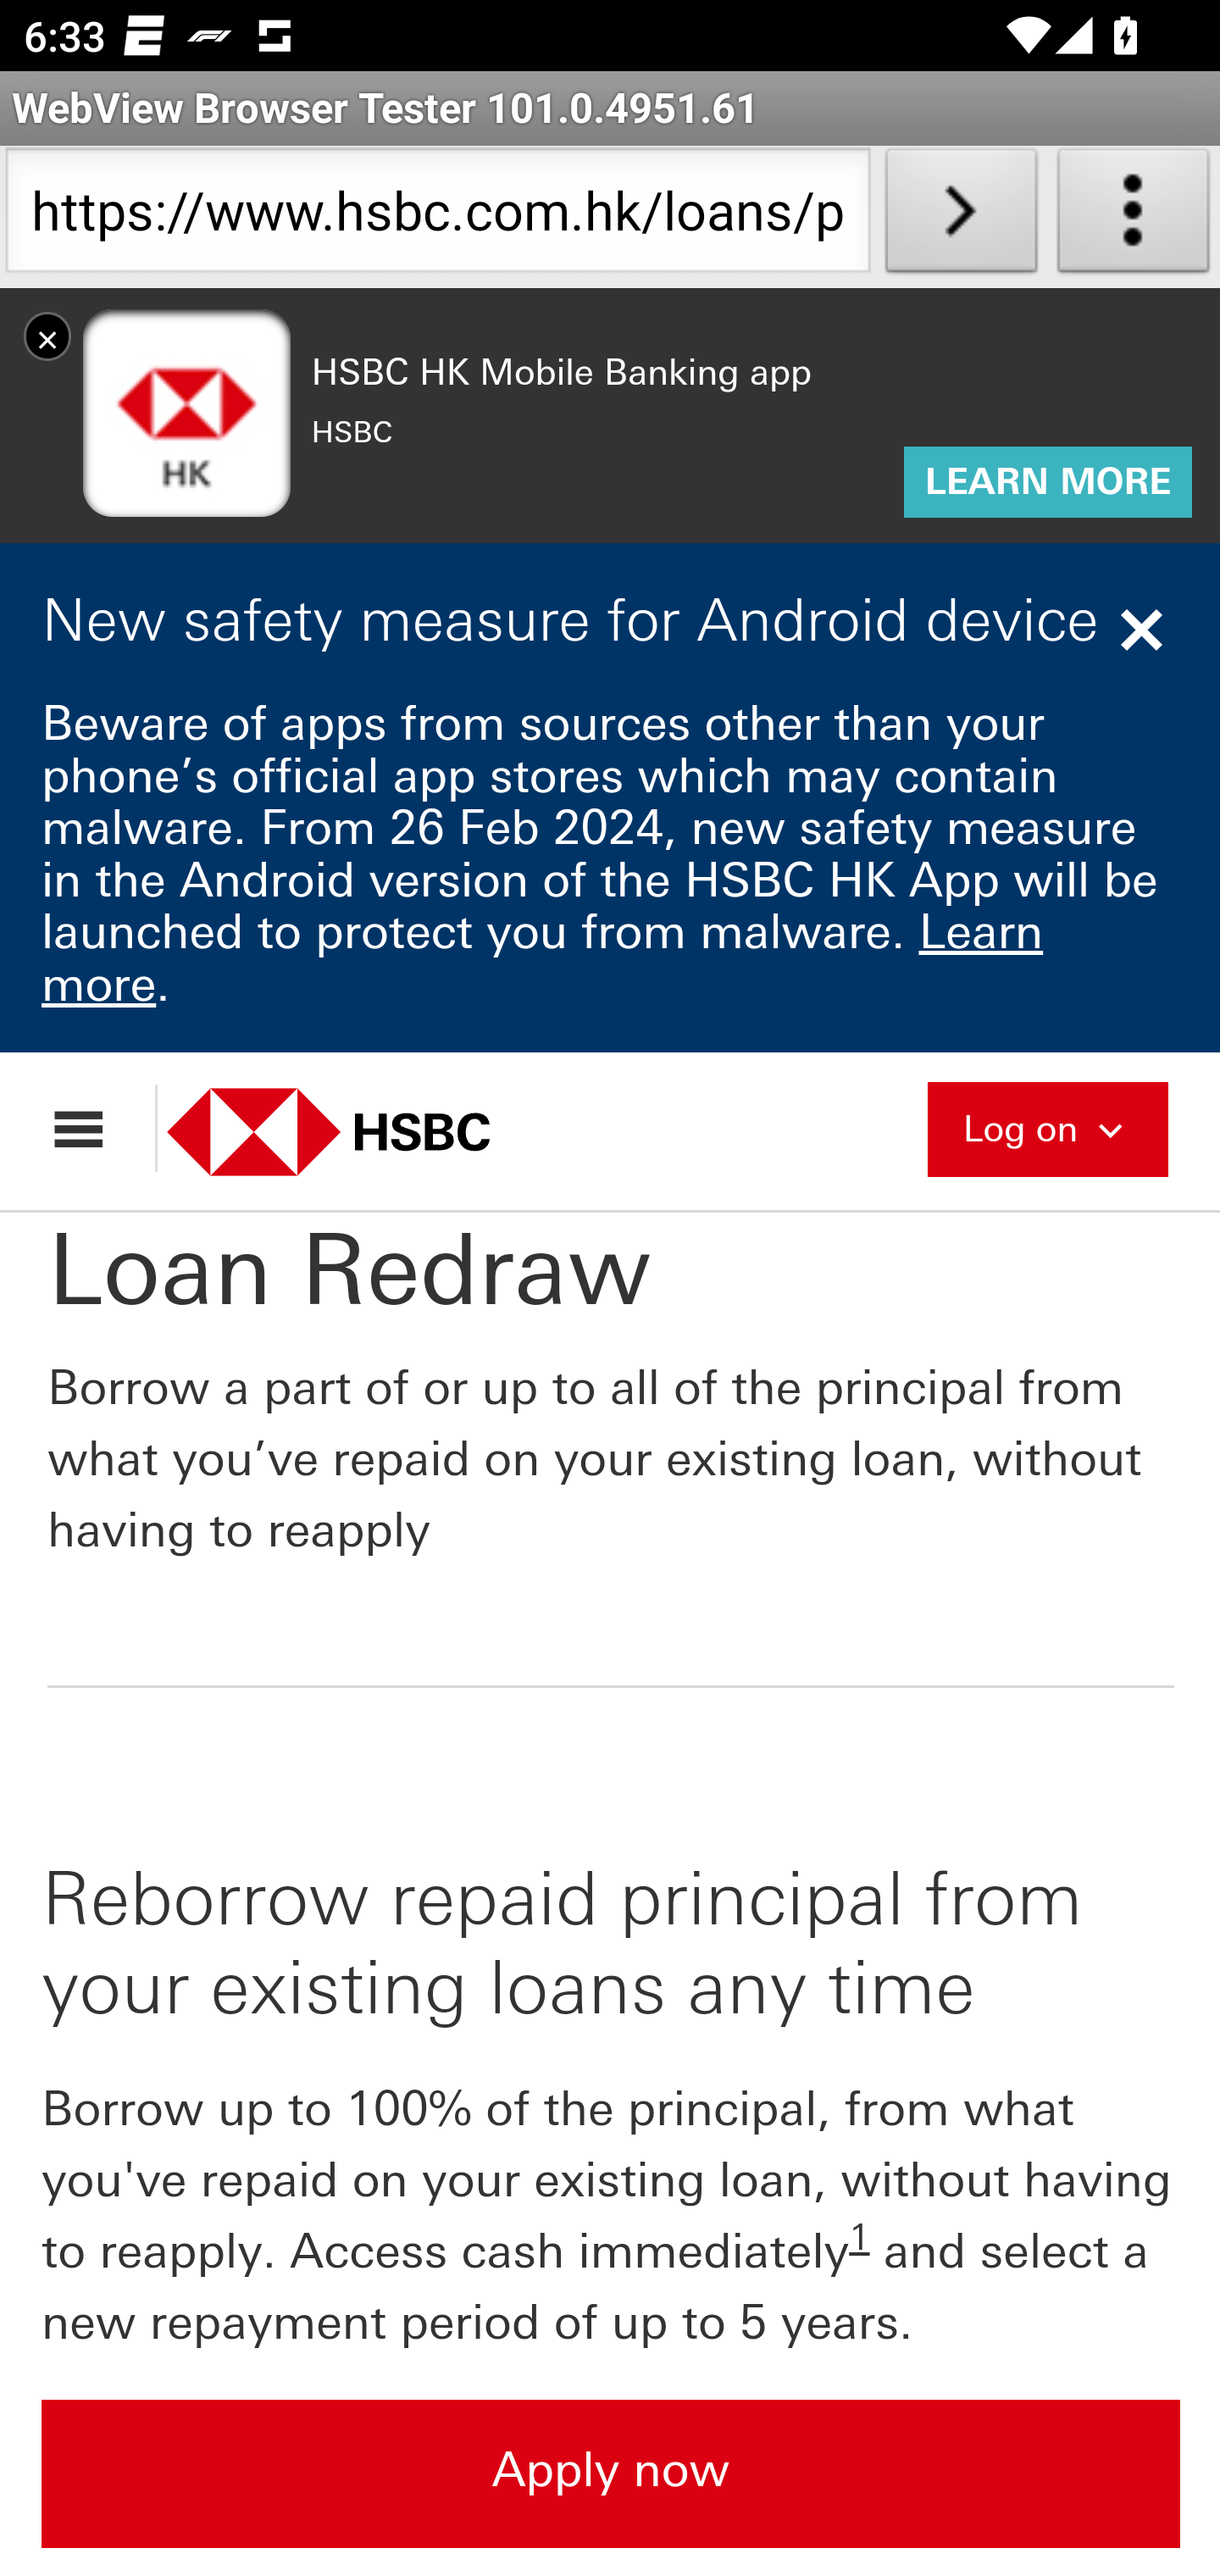  Describe the element at coordinates (961, 217) in the screenshot. I see `Load URL` at that location.